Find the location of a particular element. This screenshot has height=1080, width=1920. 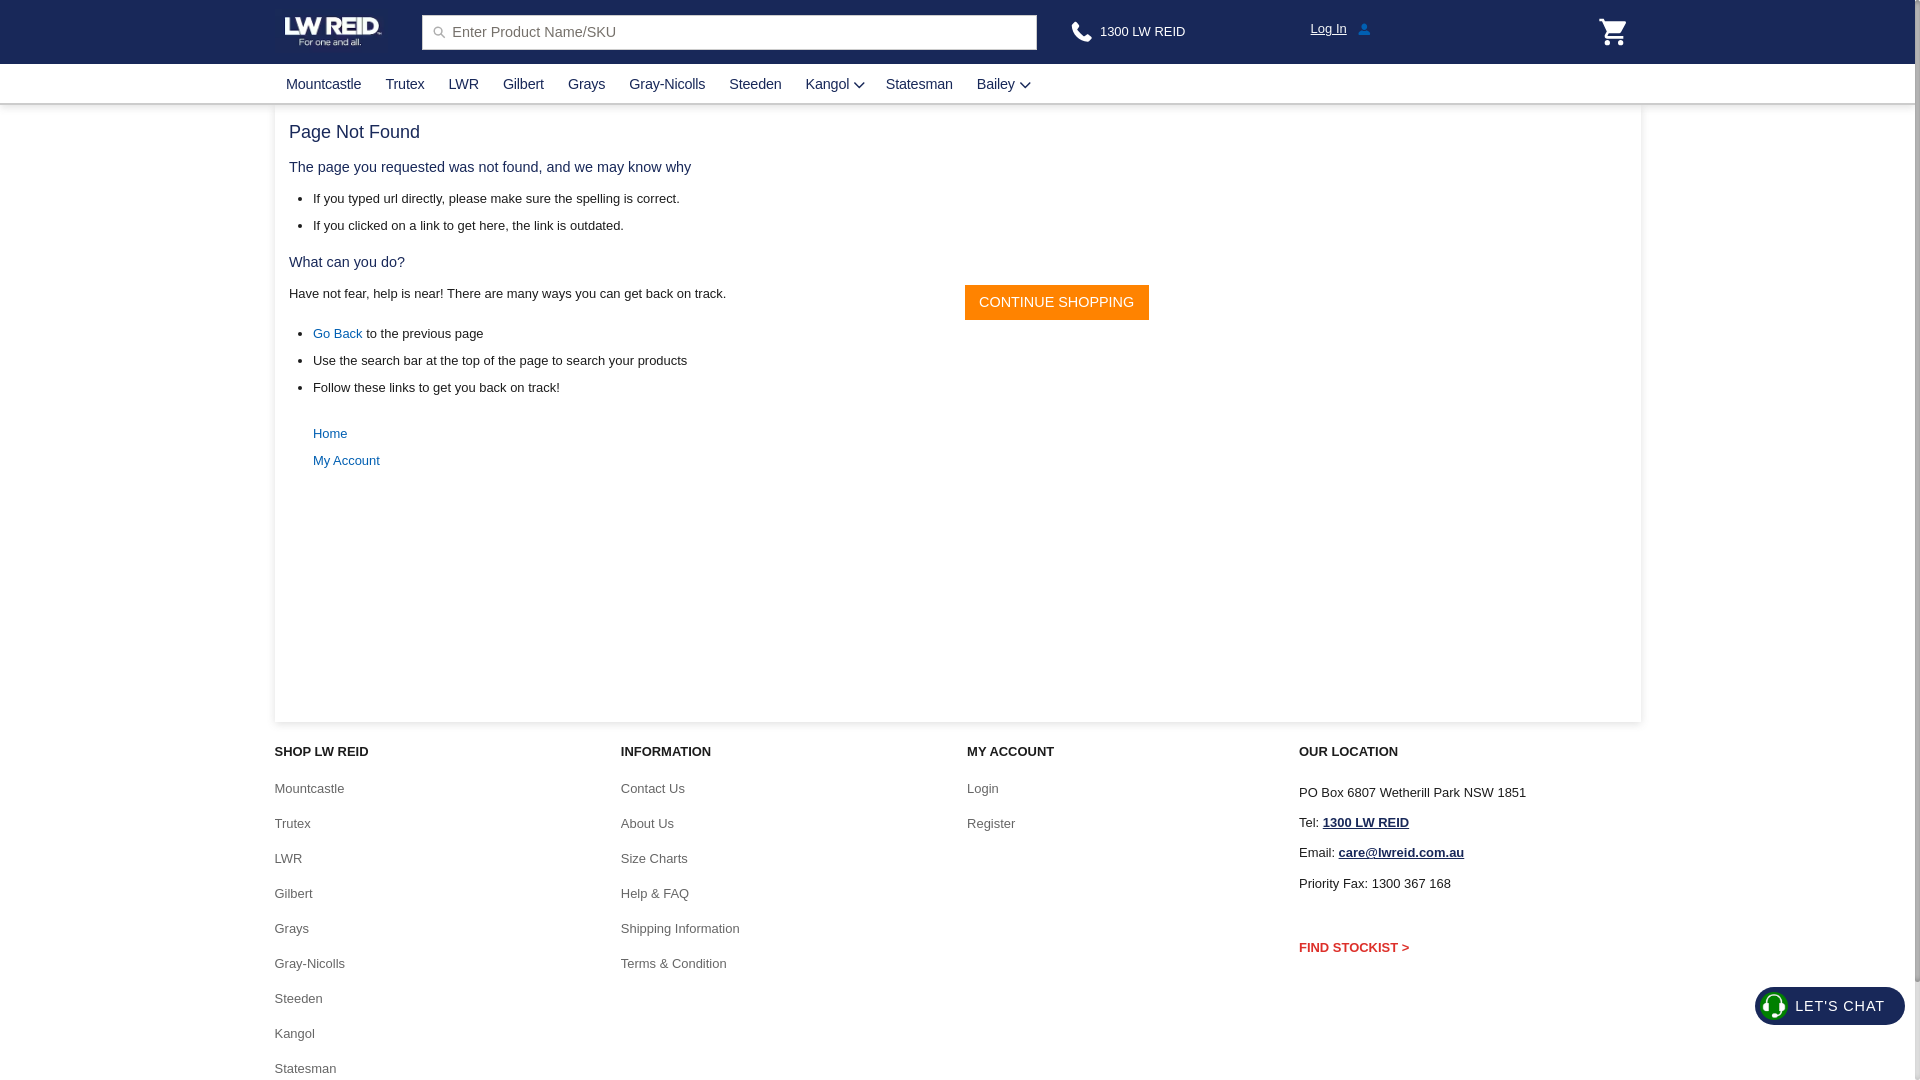

Call Us
1300 LW REID is located at coordinates (1128, 31).